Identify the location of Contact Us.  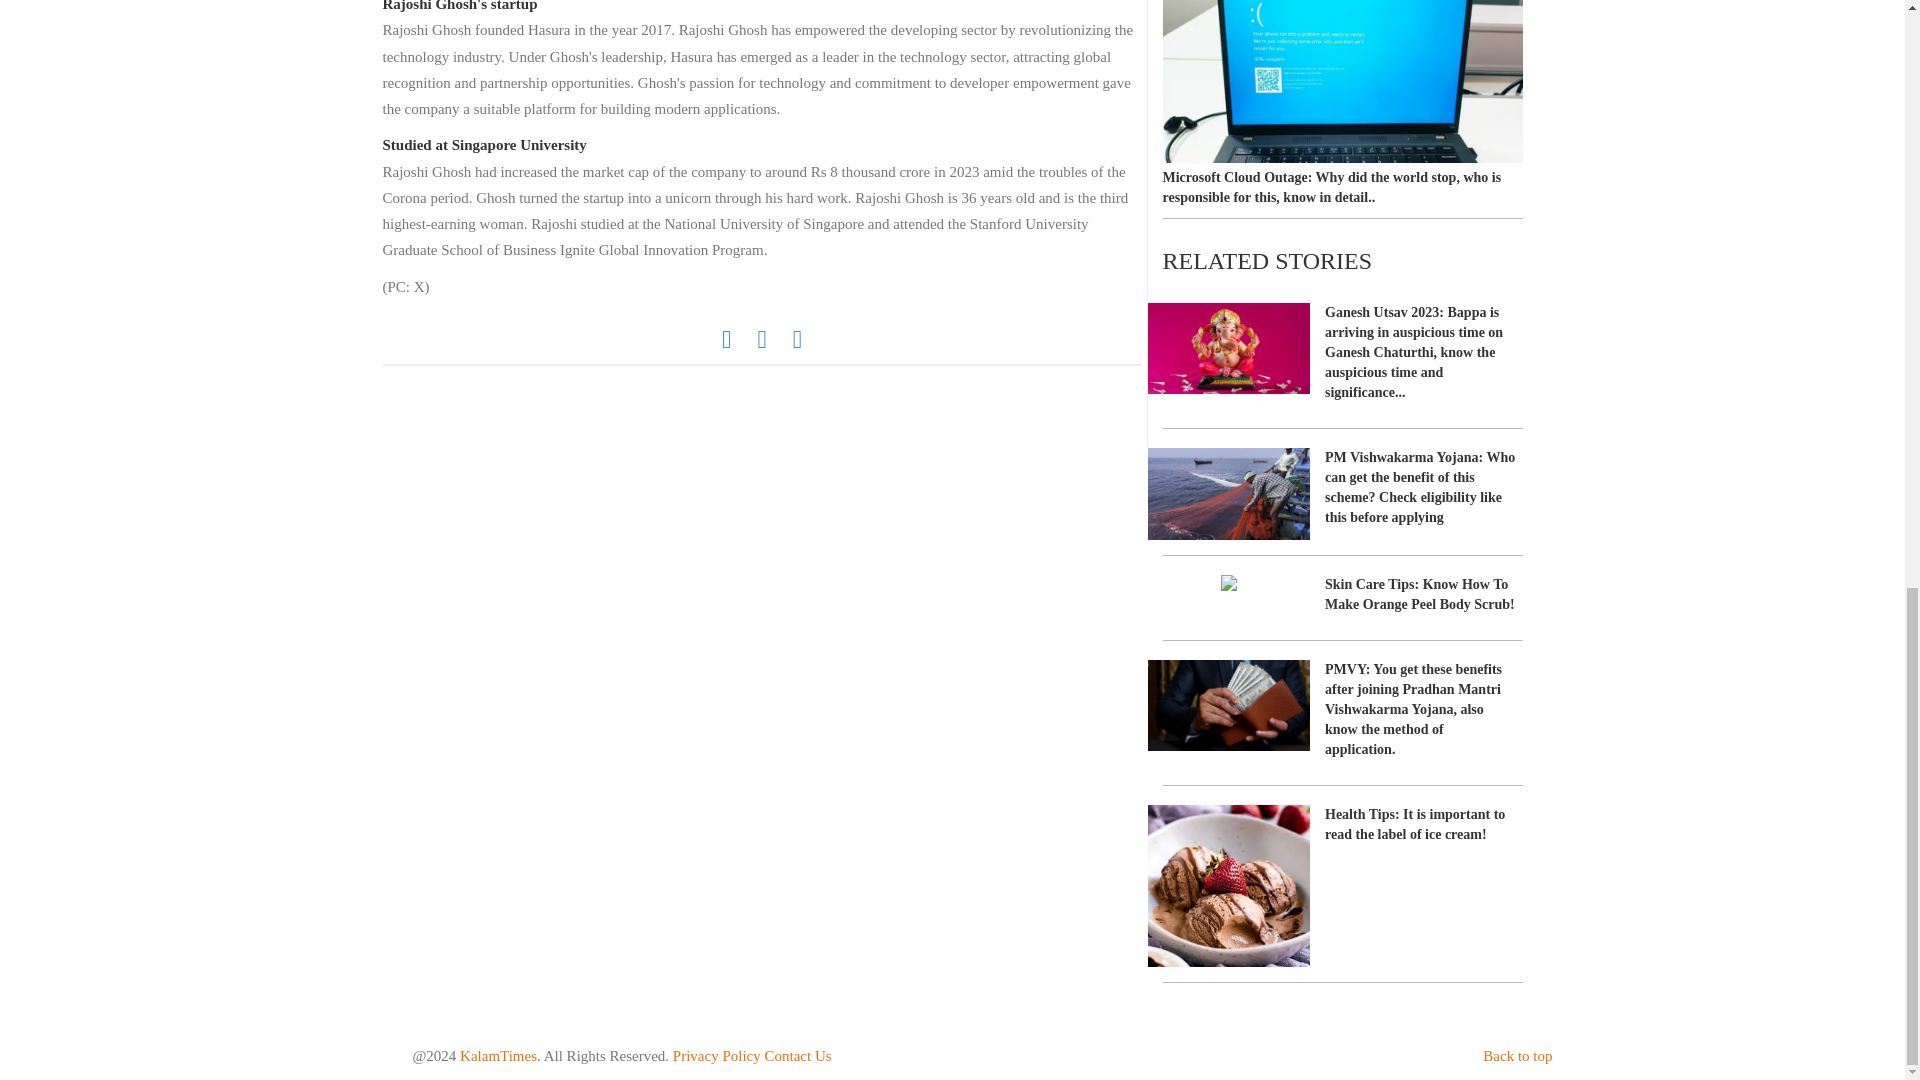
(798, 1055).